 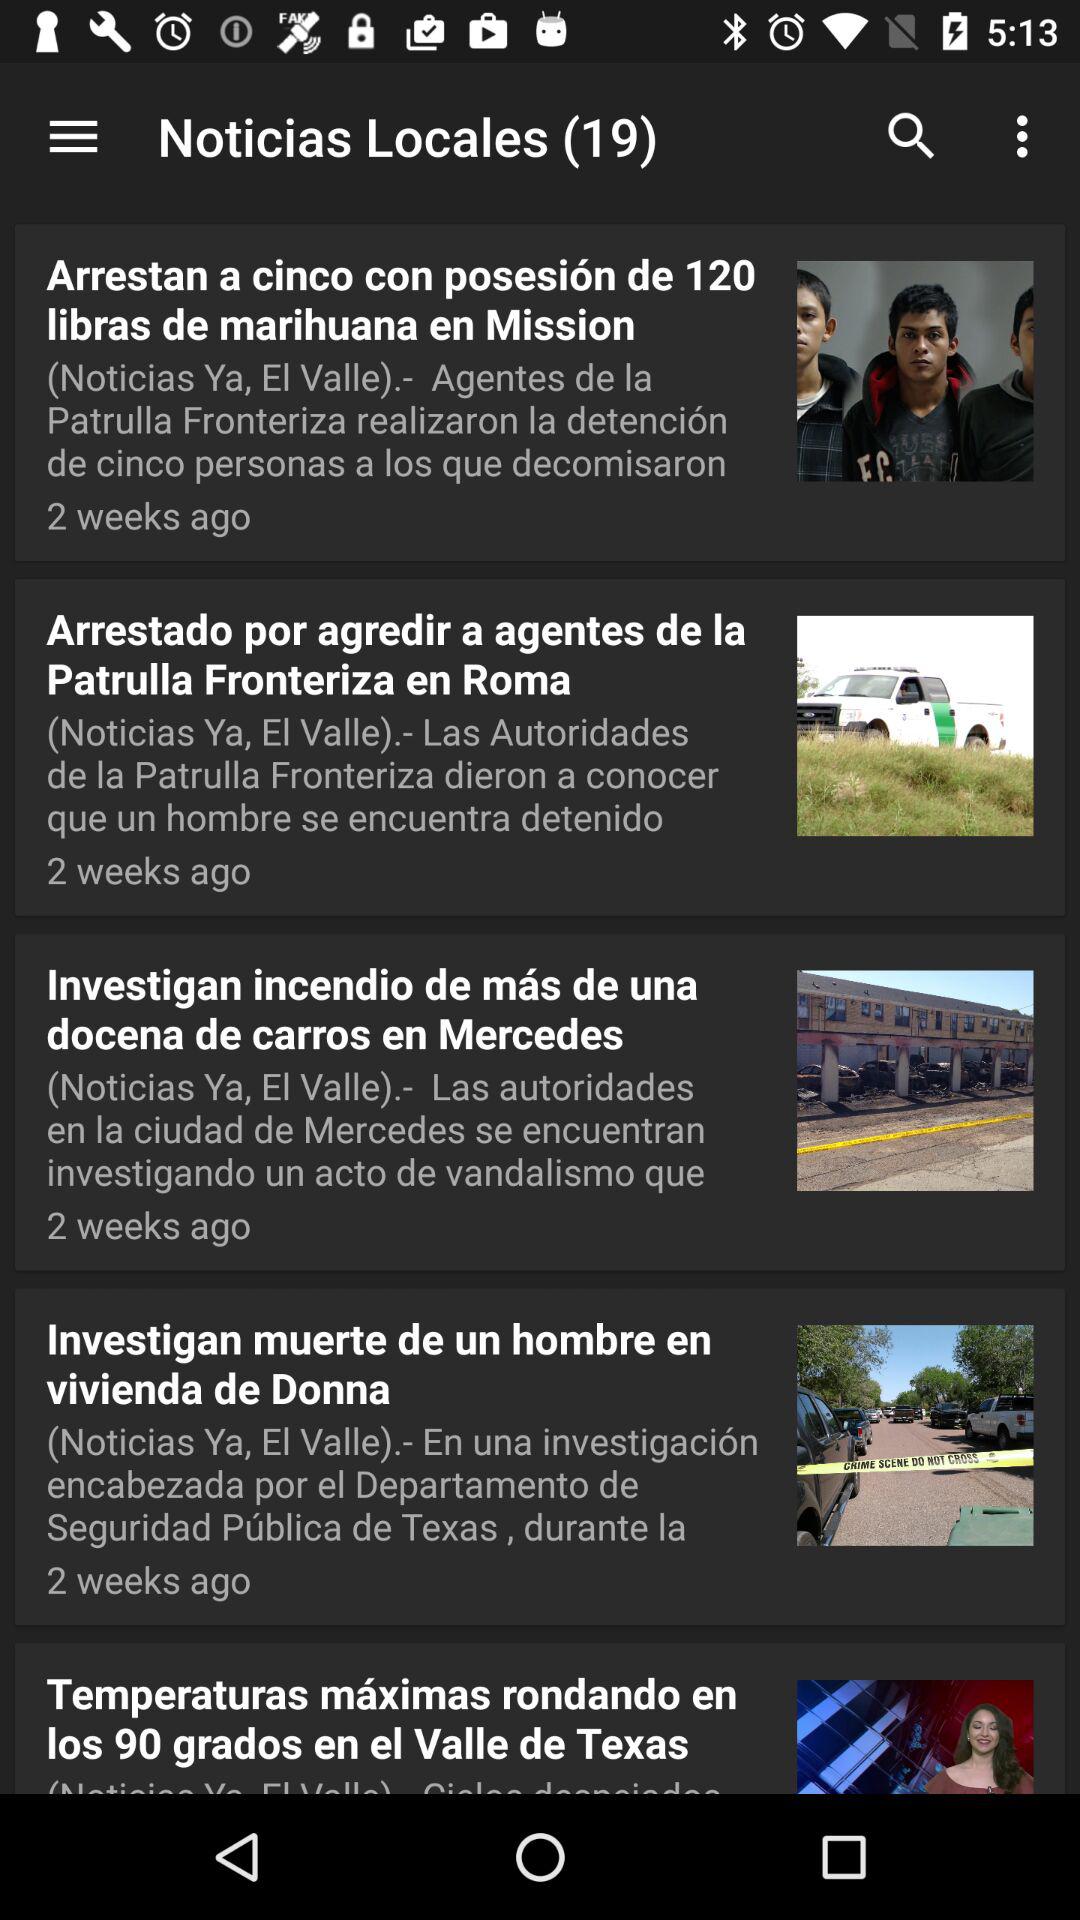 What do you see at coordinates (73, 136) in the screenshot?
I see `open app above arrestan a cinco app` at bounding box center [73, 136].